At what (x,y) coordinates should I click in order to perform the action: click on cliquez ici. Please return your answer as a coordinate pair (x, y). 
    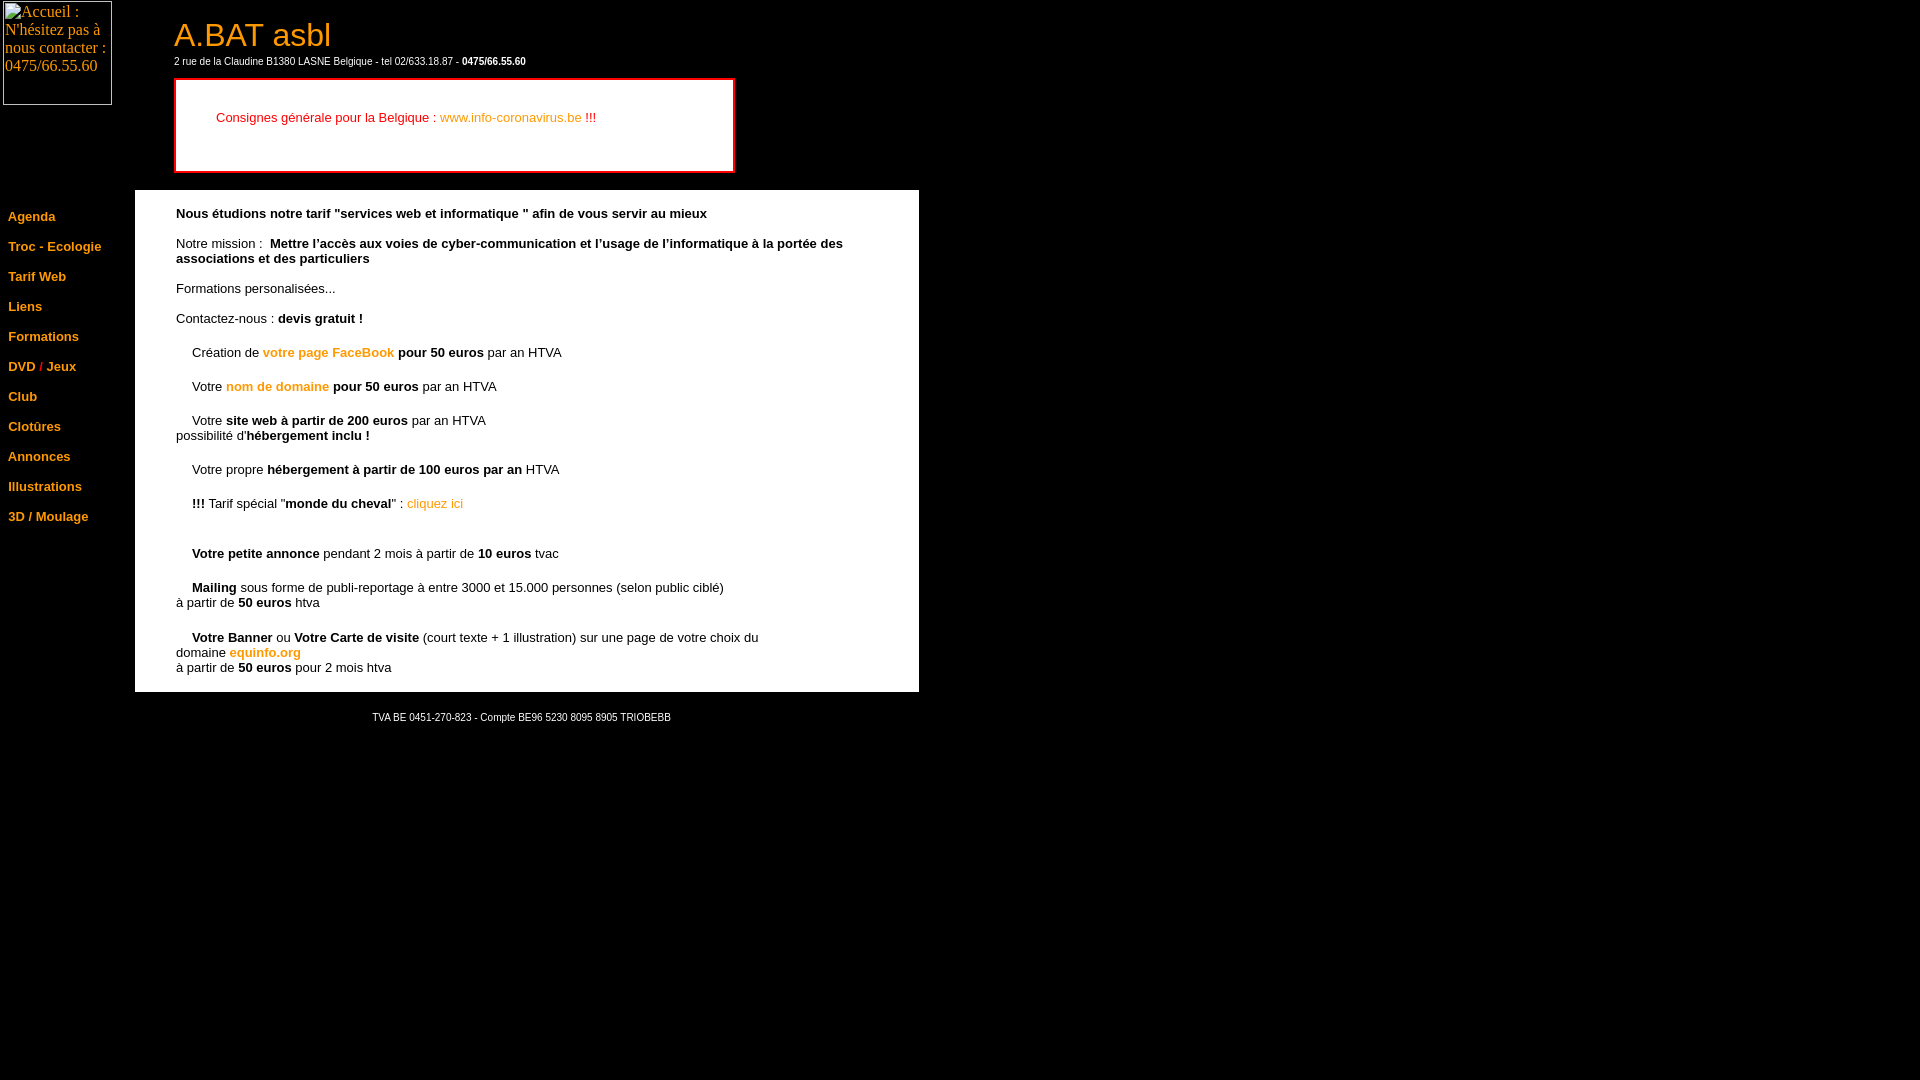
    Looking at the image, I should click on (435, 504).